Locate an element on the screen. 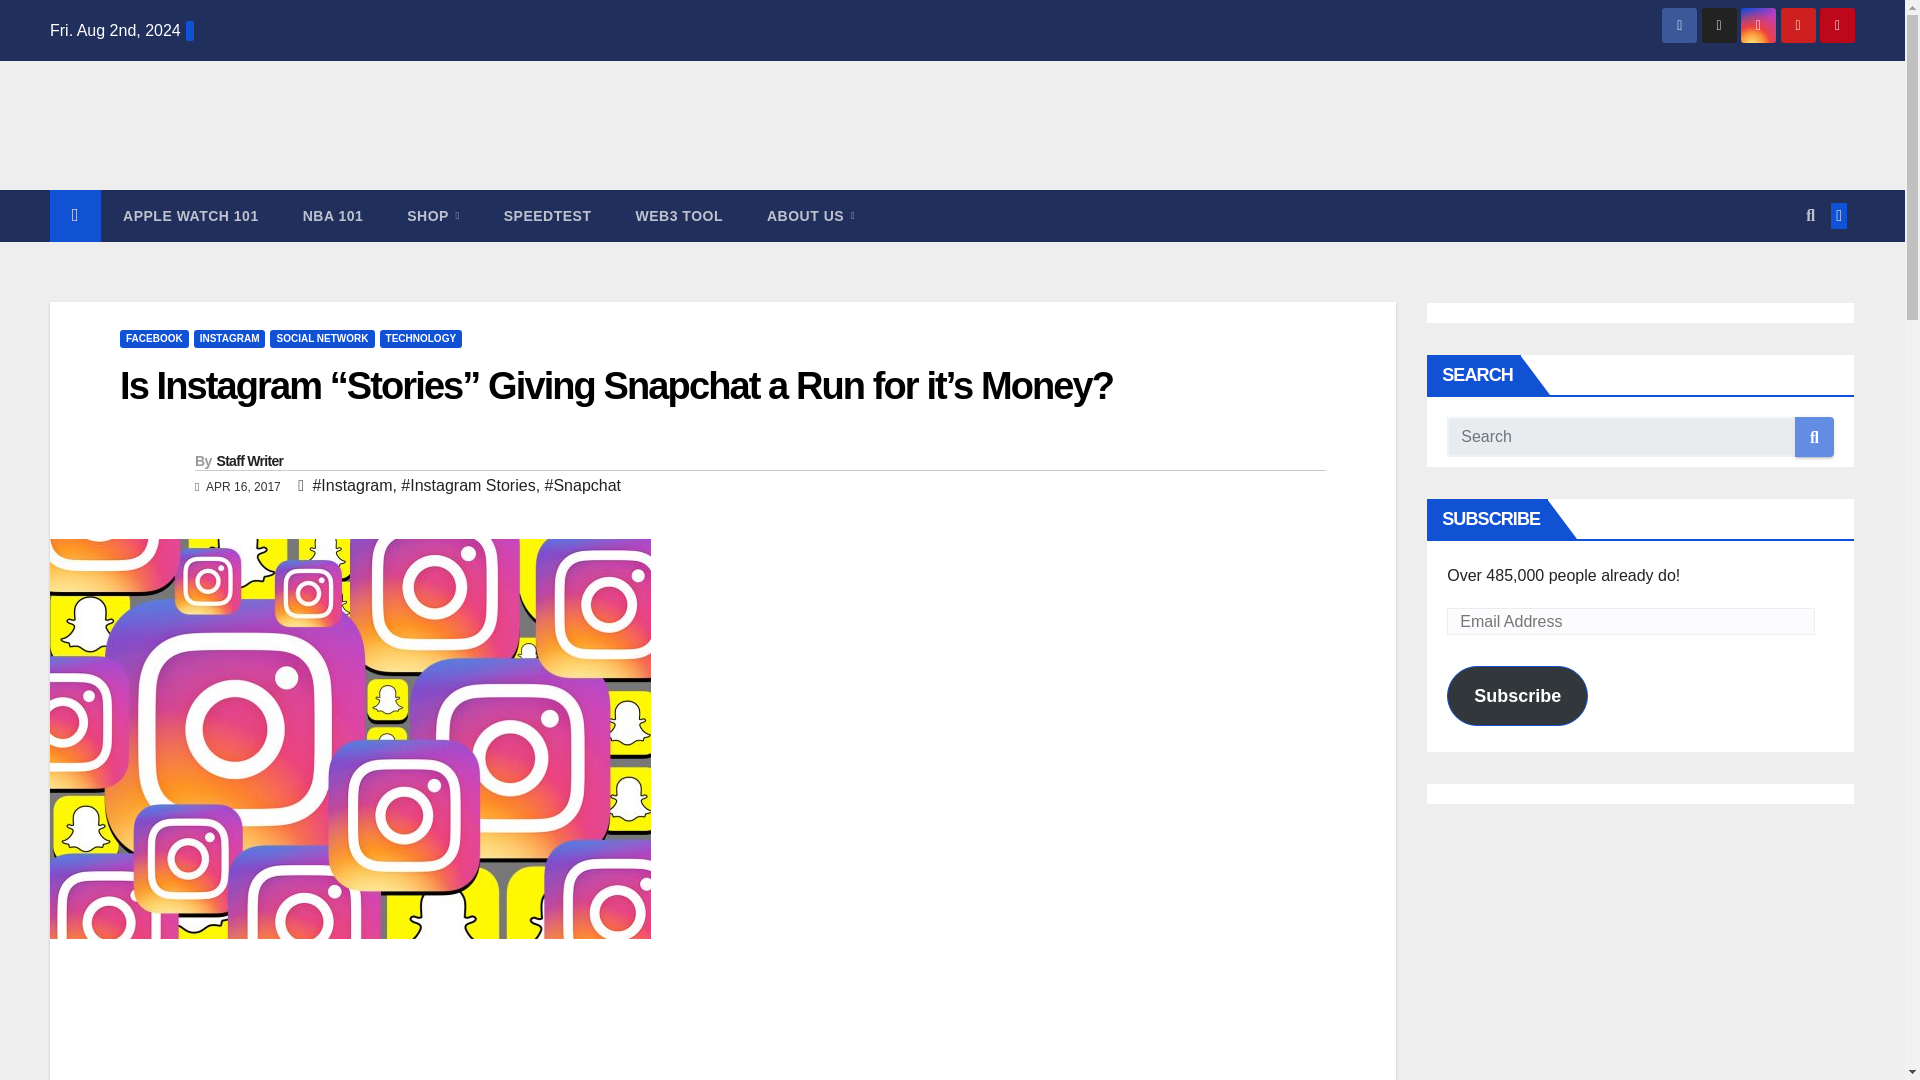  Apple Watch 101 is located at coordinates (190, 216).